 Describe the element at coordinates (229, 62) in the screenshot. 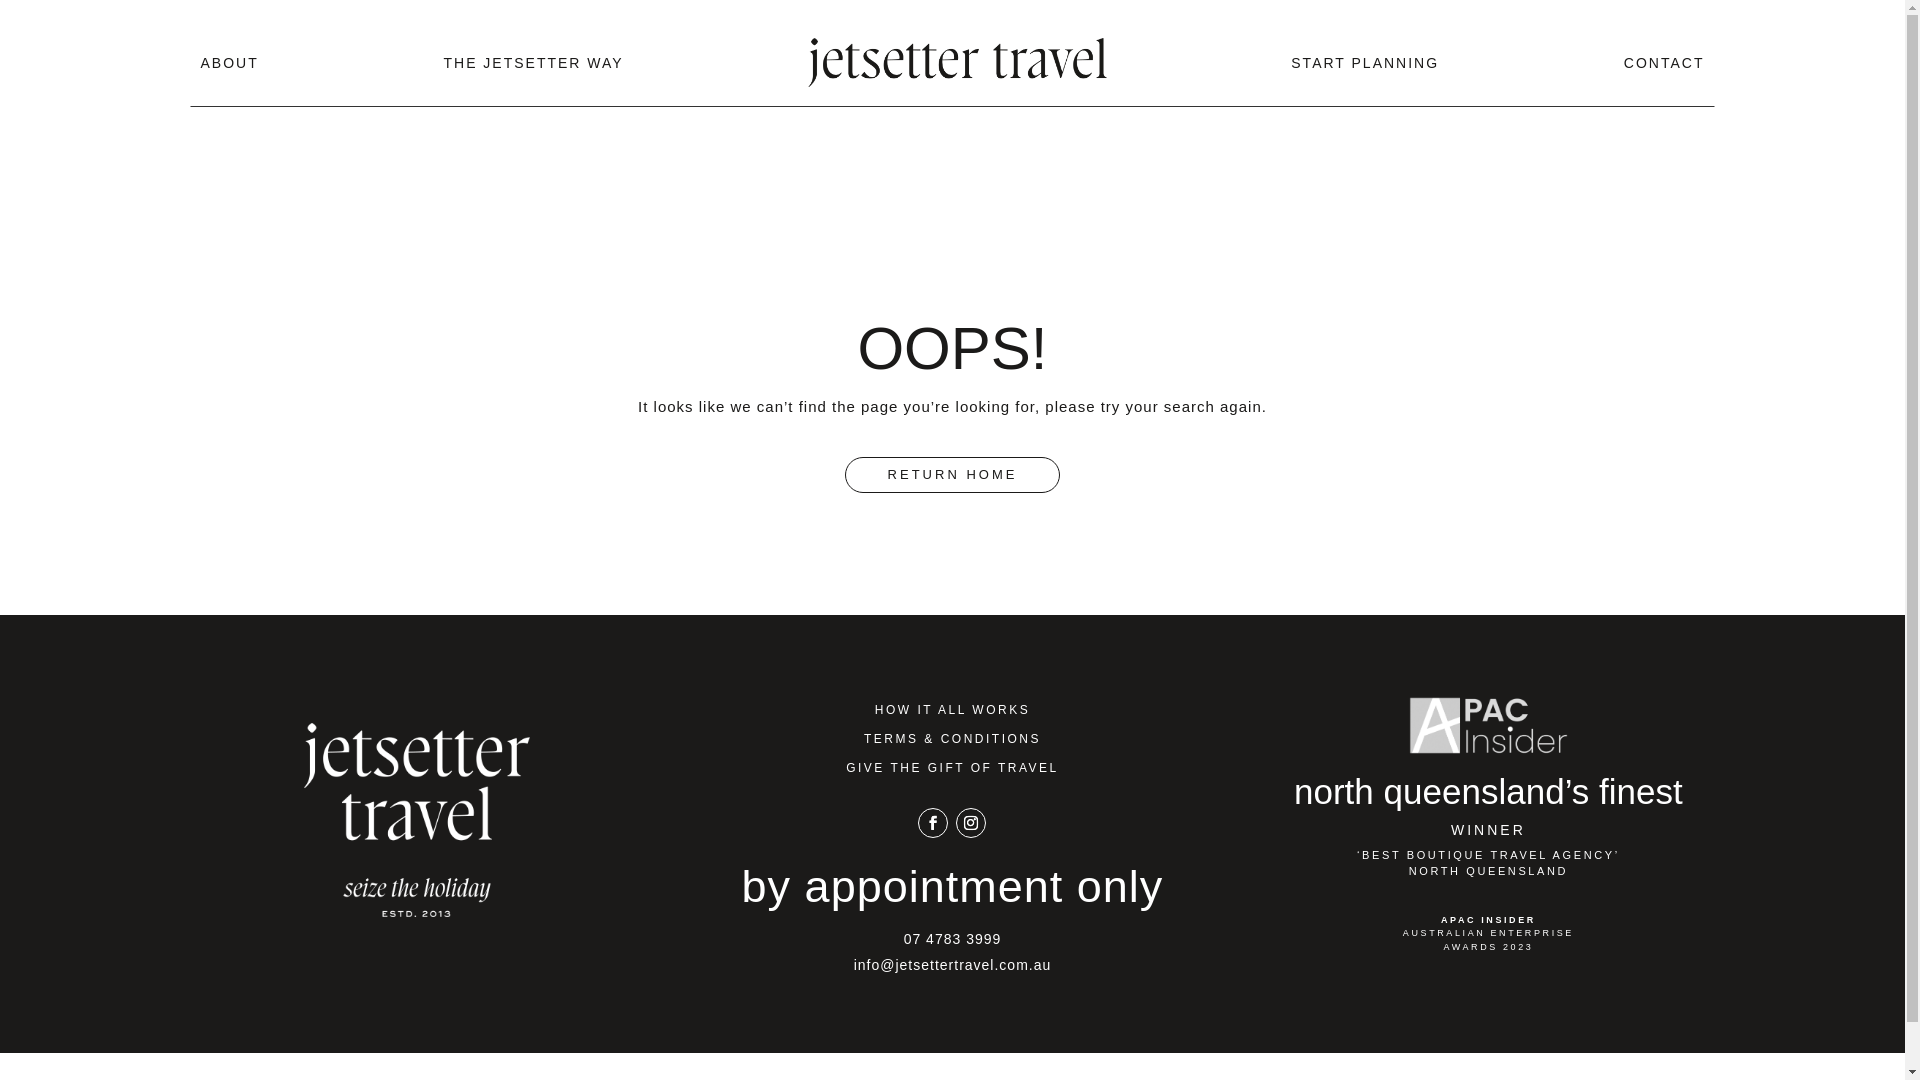

I see `ABOUT` at that location.